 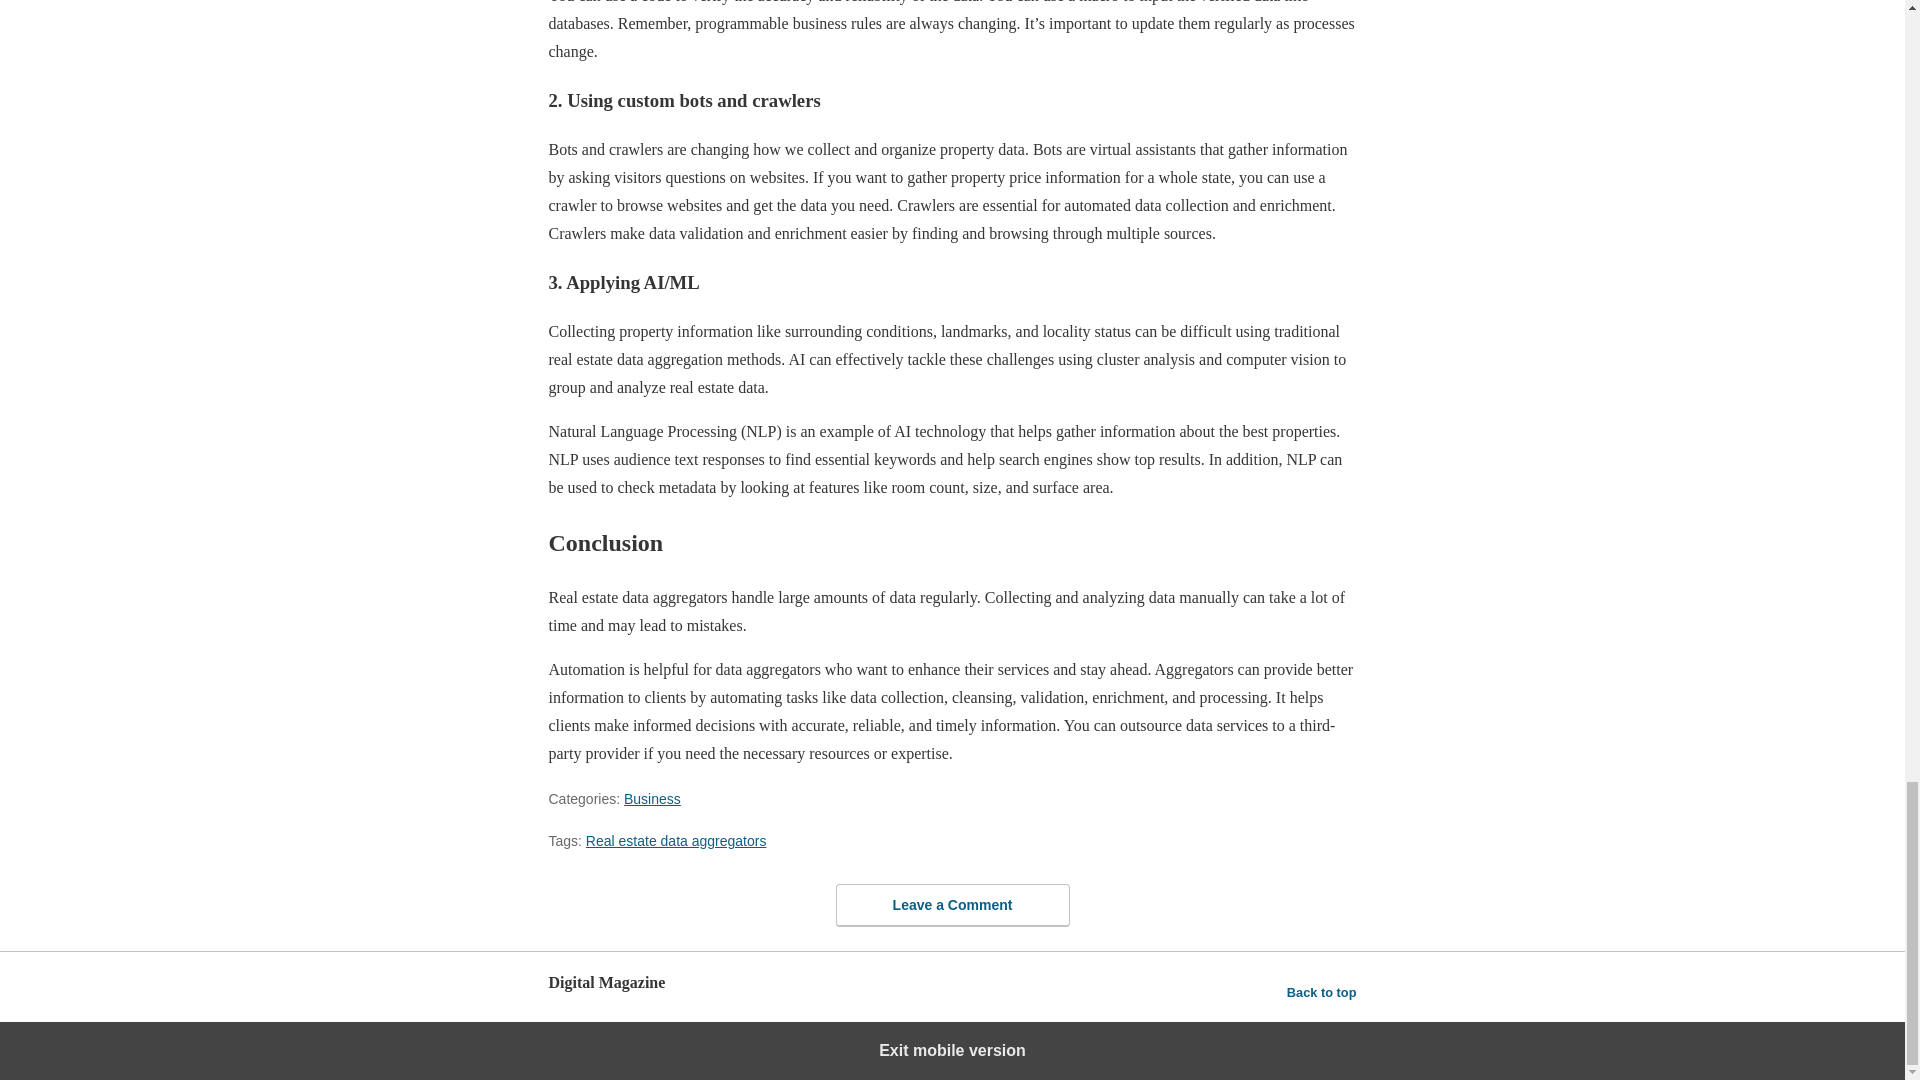 I want to click on Leave a Comment, so click(x=952, y=905).